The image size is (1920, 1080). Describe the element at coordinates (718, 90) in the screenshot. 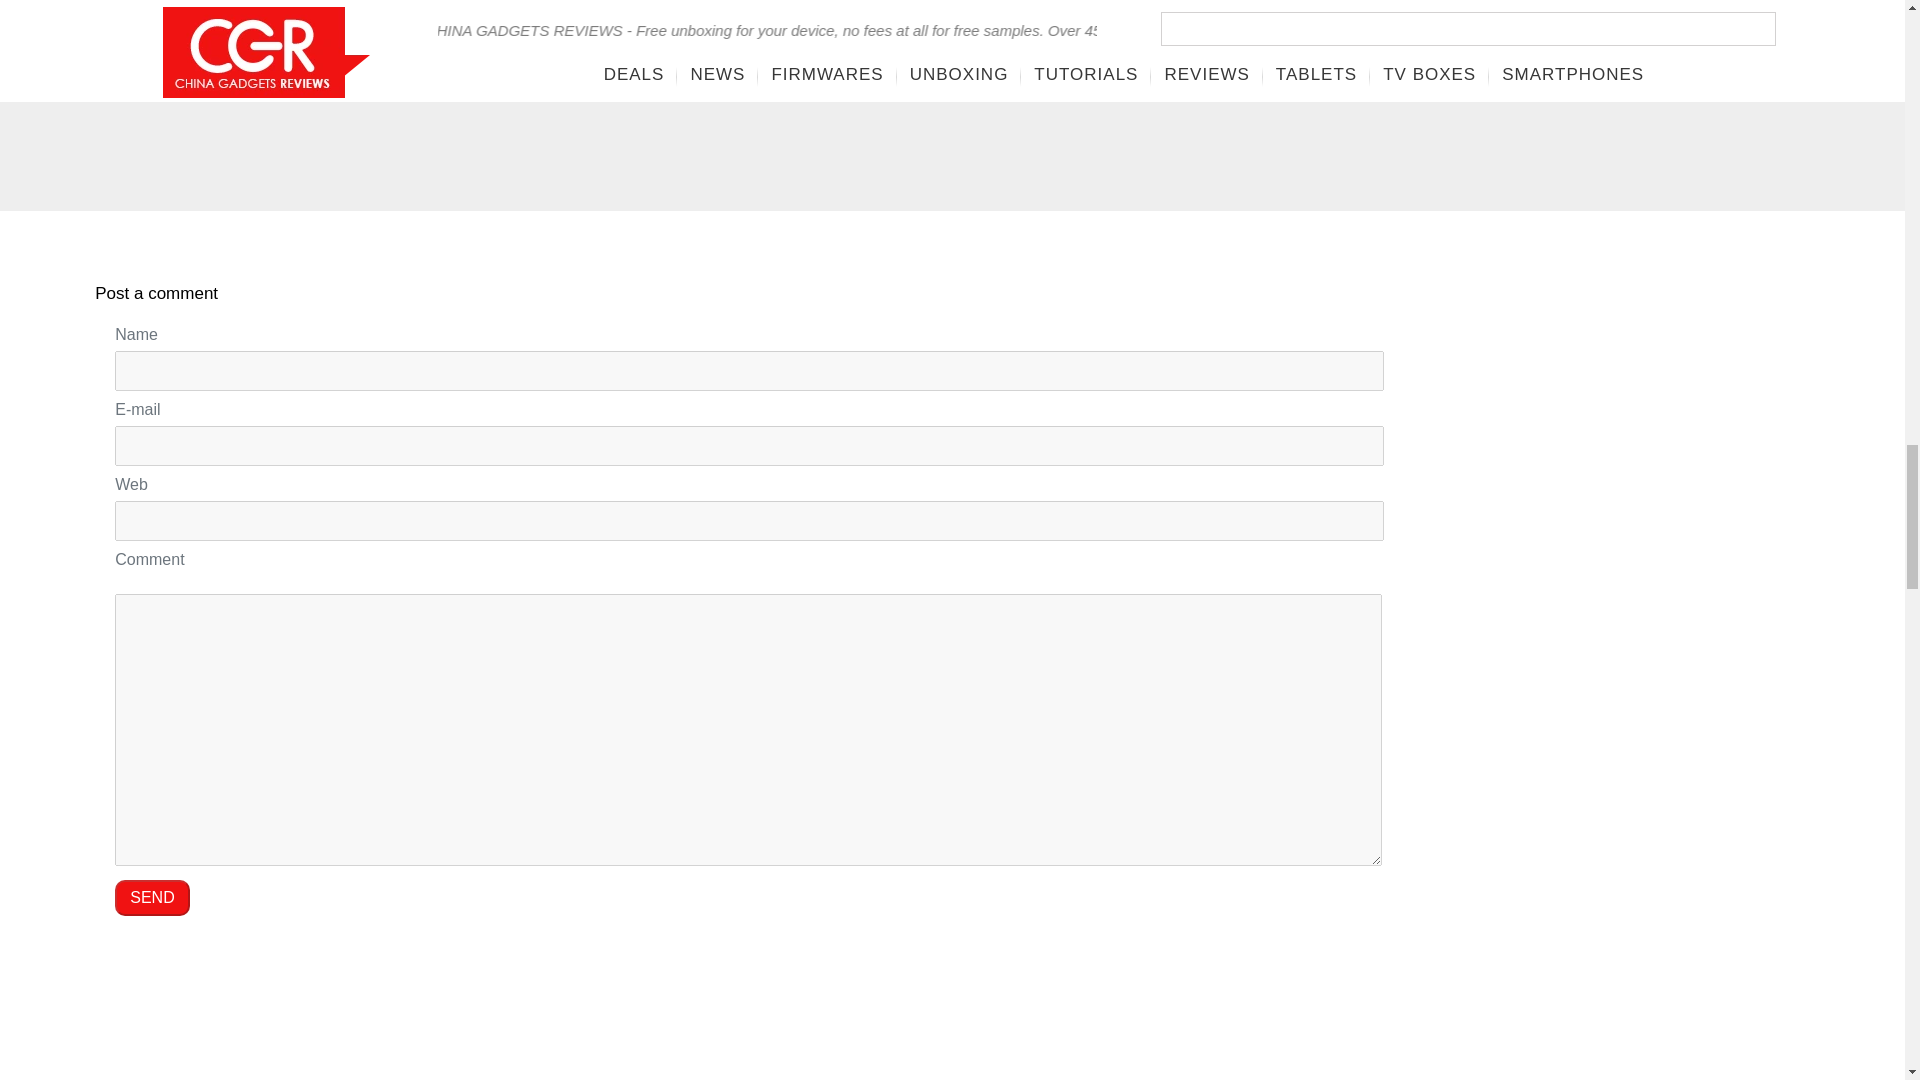

I see `Advertisement` at that location.